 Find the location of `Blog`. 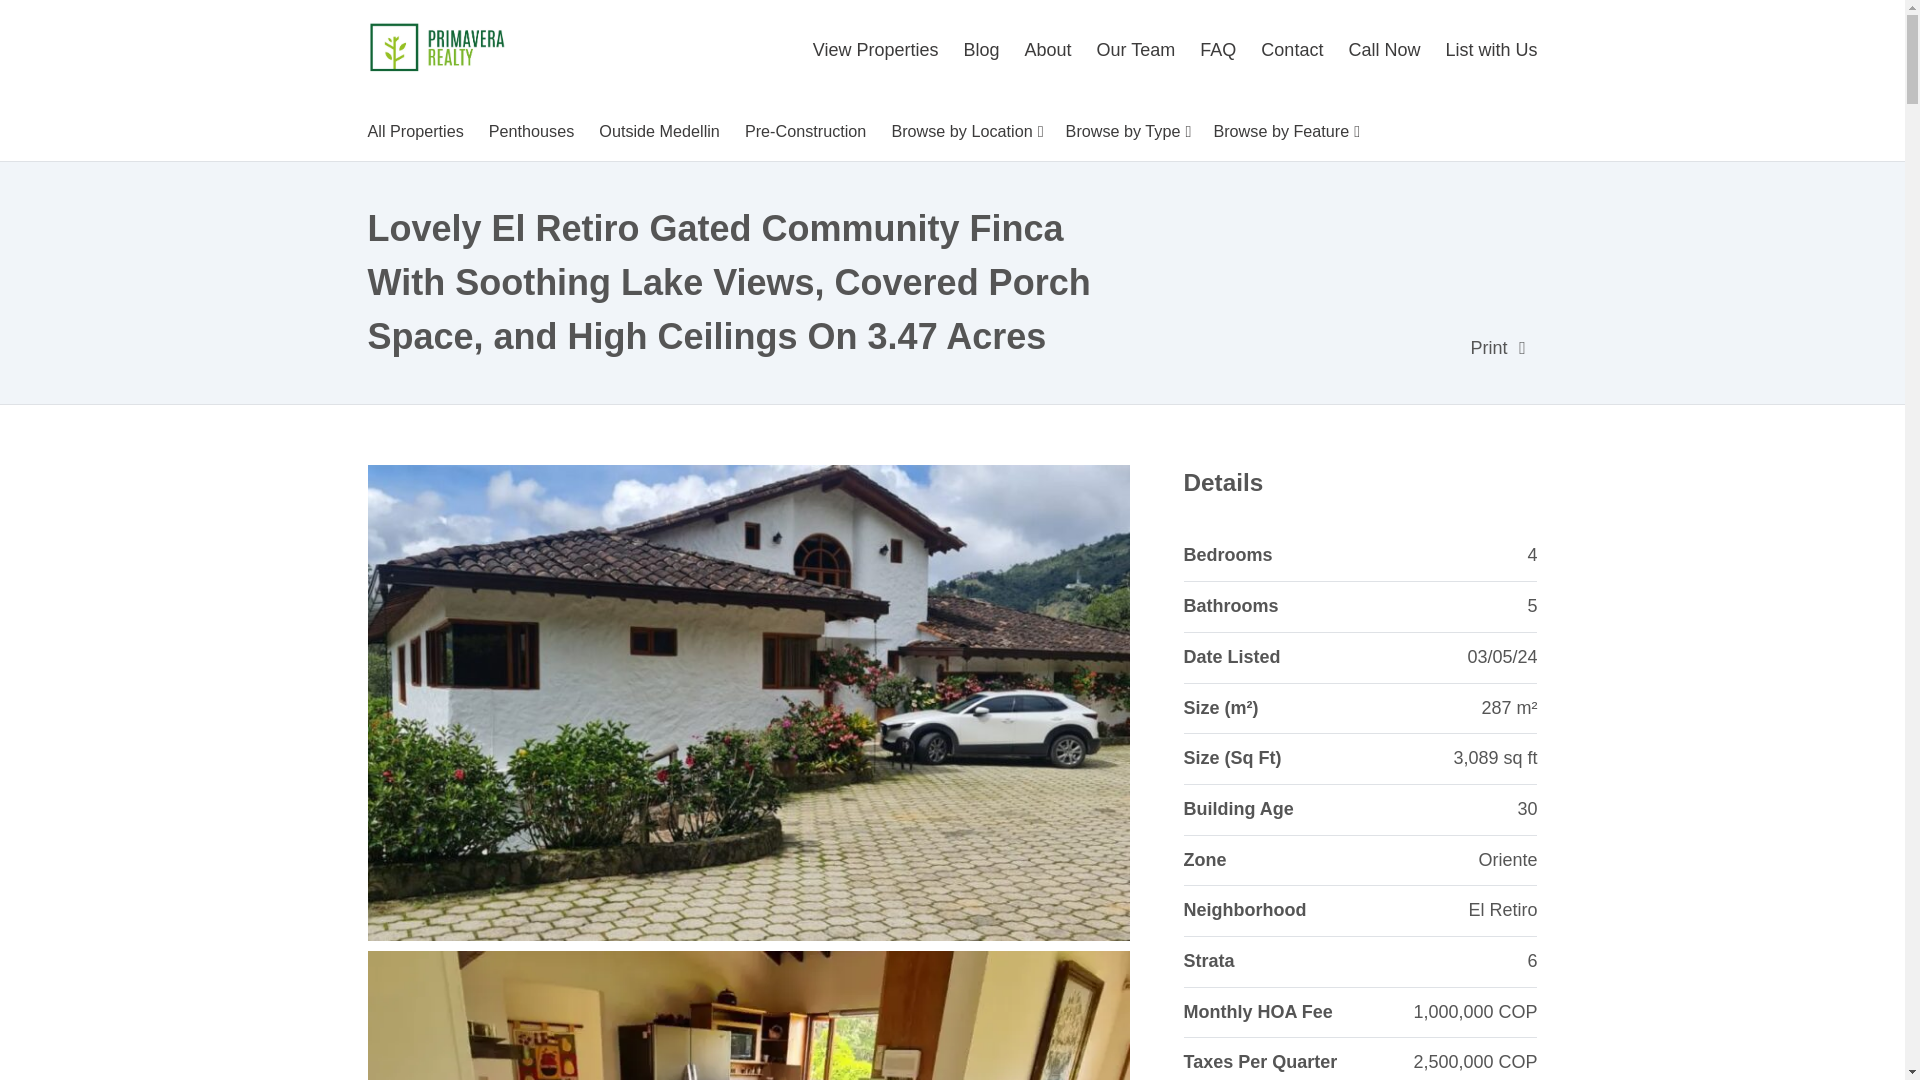

Blog is located at coordinates (982, 50).